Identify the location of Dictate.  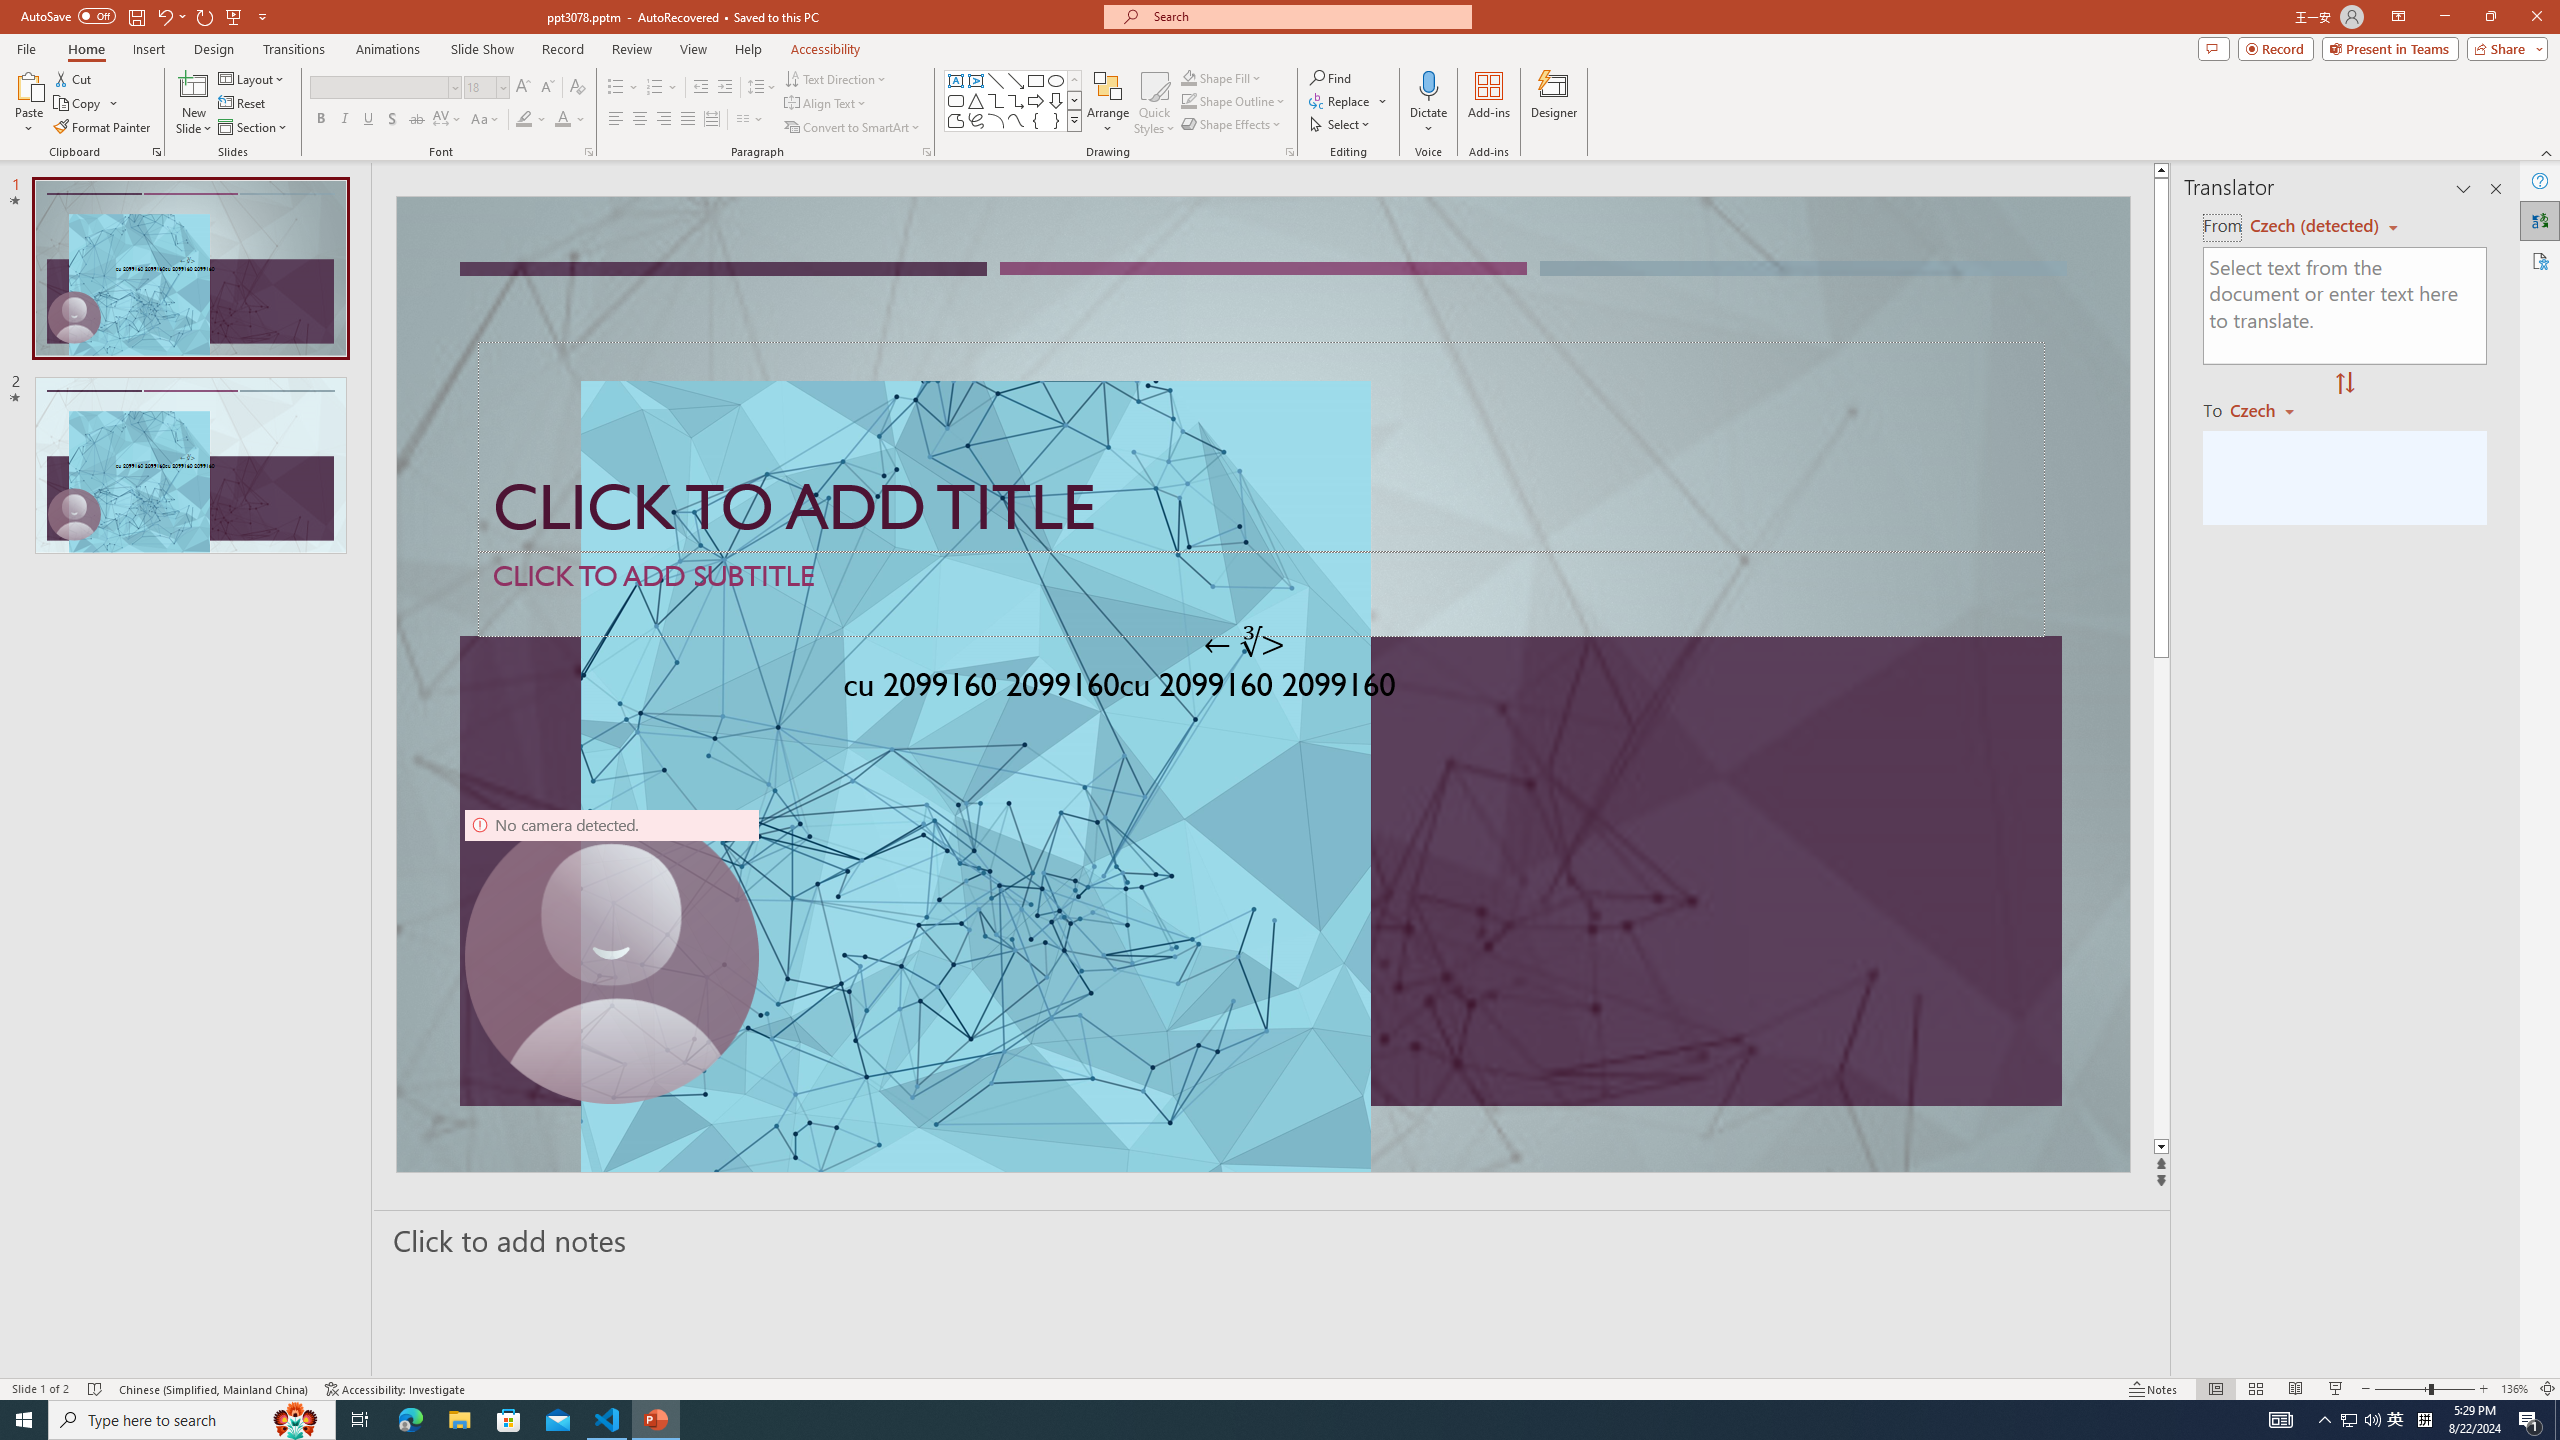
(1428, 103).